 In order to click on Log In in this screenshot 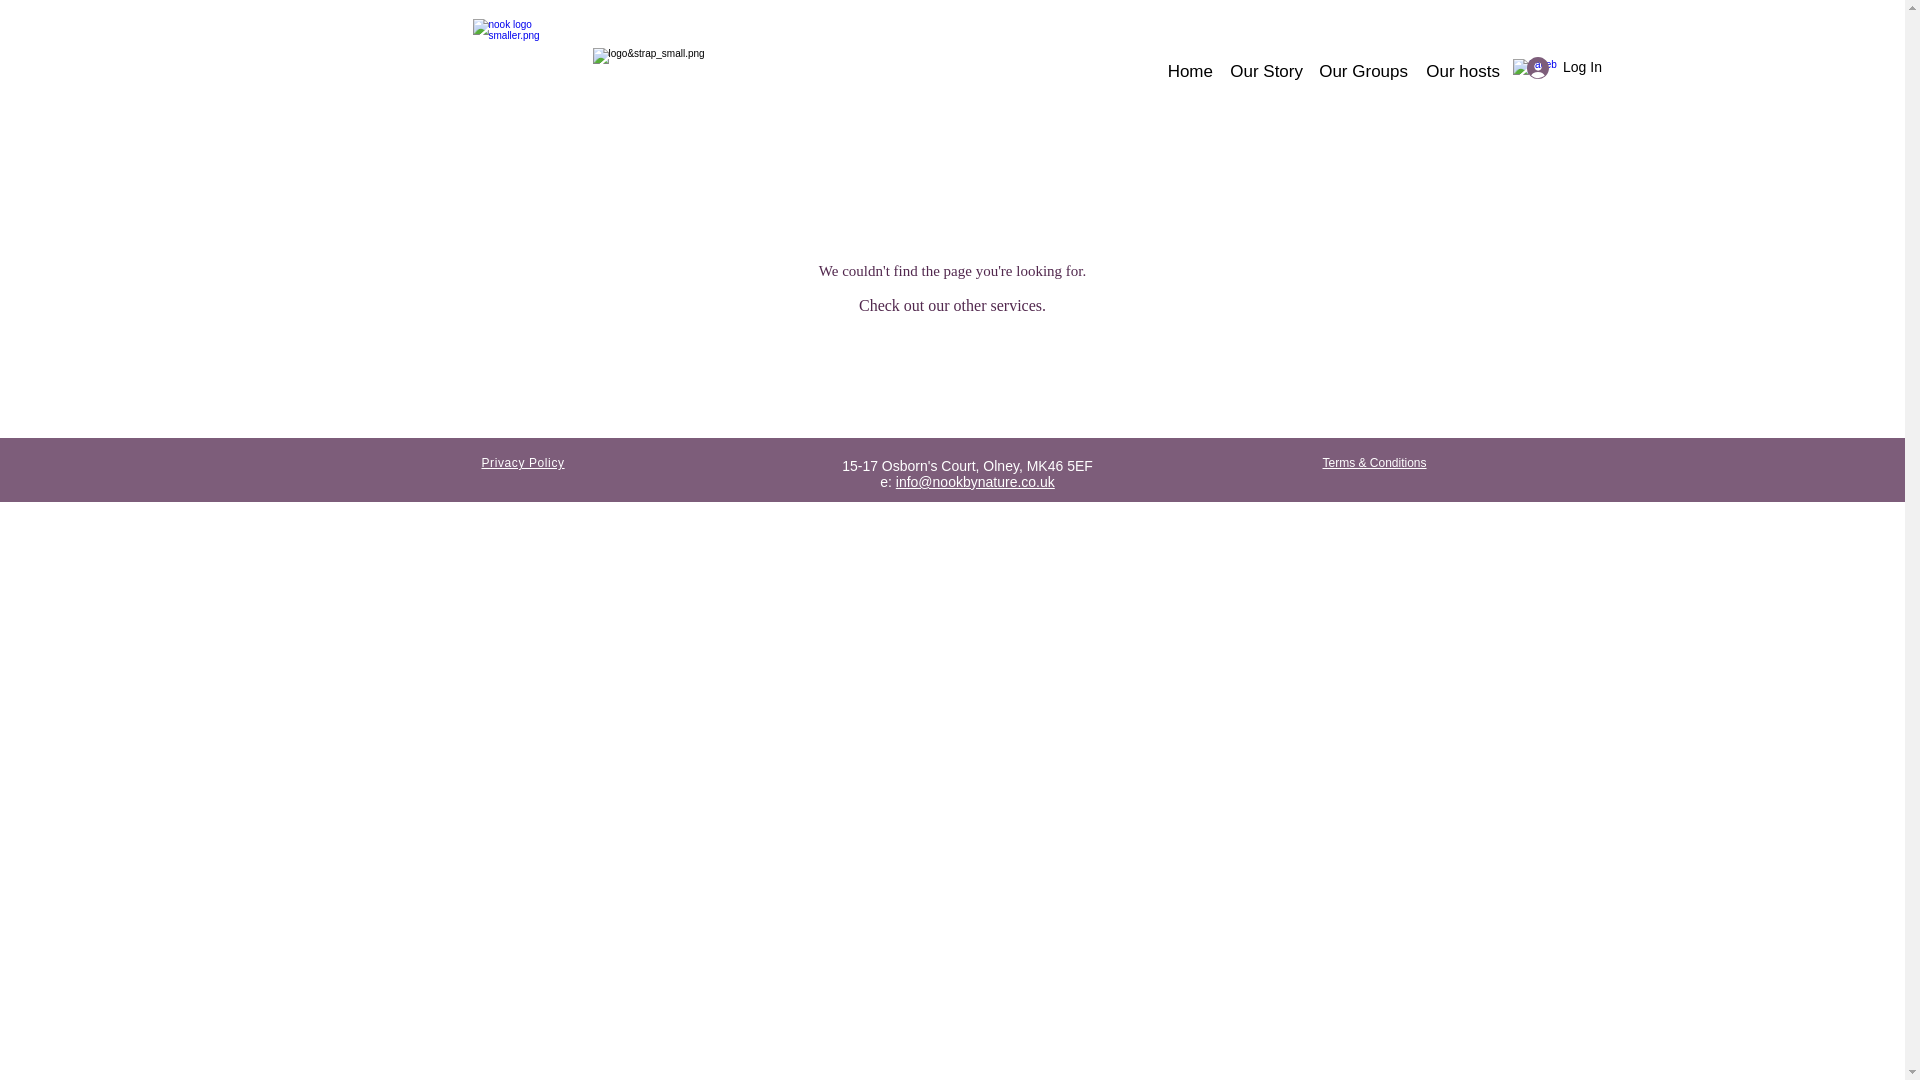, I will do `click(1558, 67)`.